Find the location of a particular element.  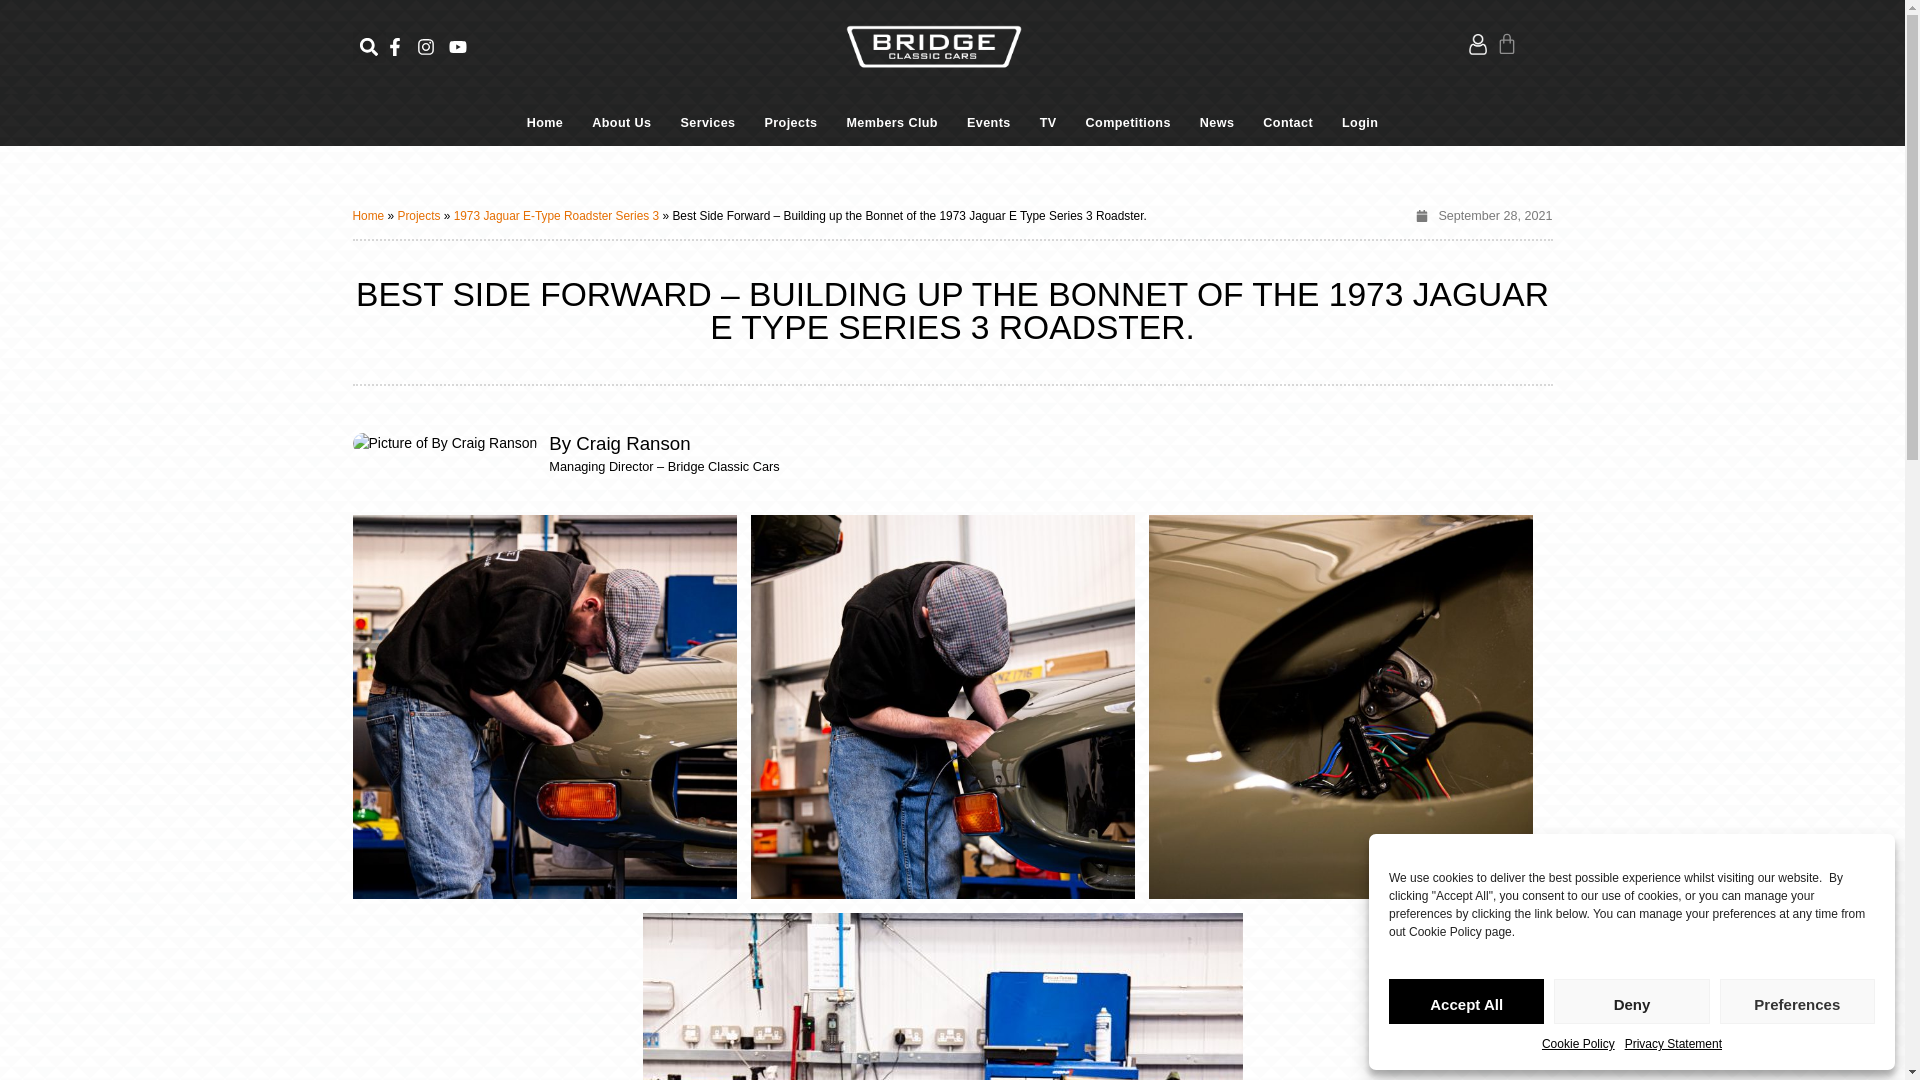

Privacy Statement is located at coordinates (1673, 1044).